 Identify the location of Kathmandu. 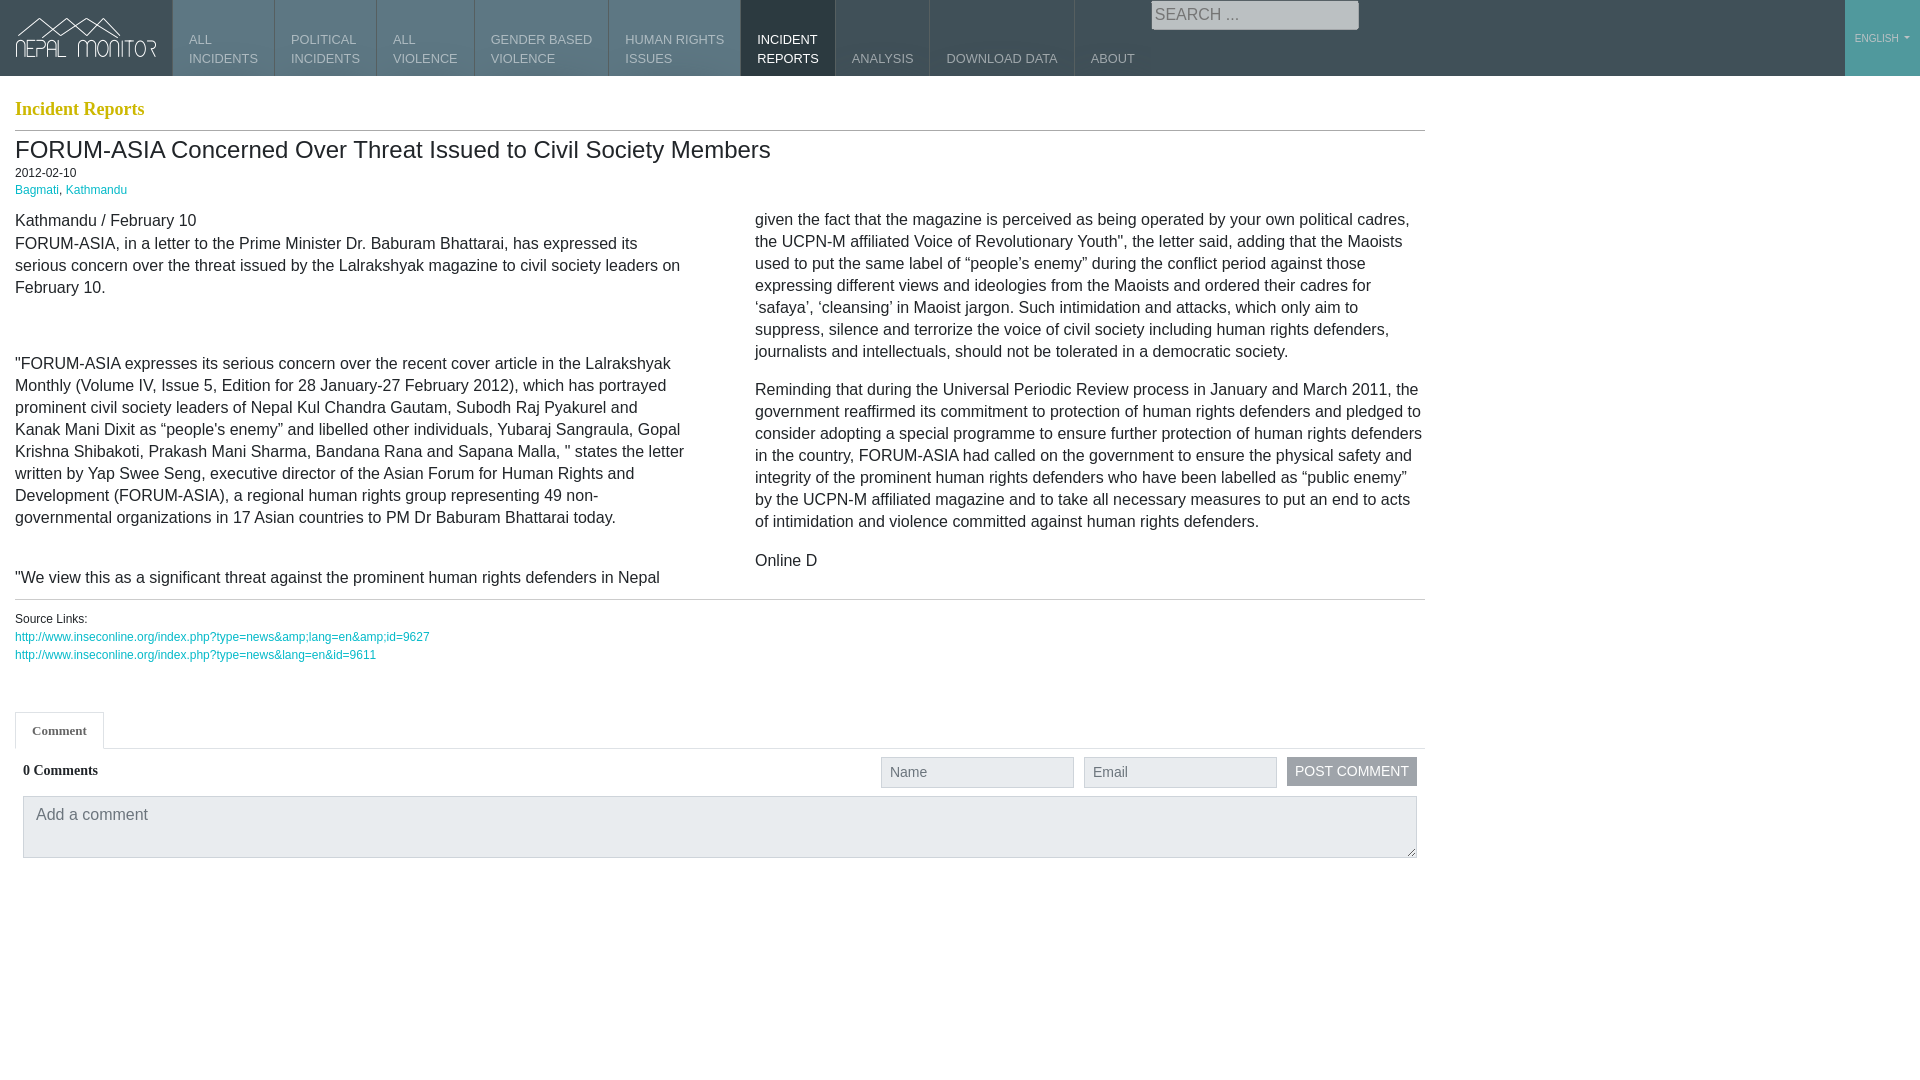
(96, 189).